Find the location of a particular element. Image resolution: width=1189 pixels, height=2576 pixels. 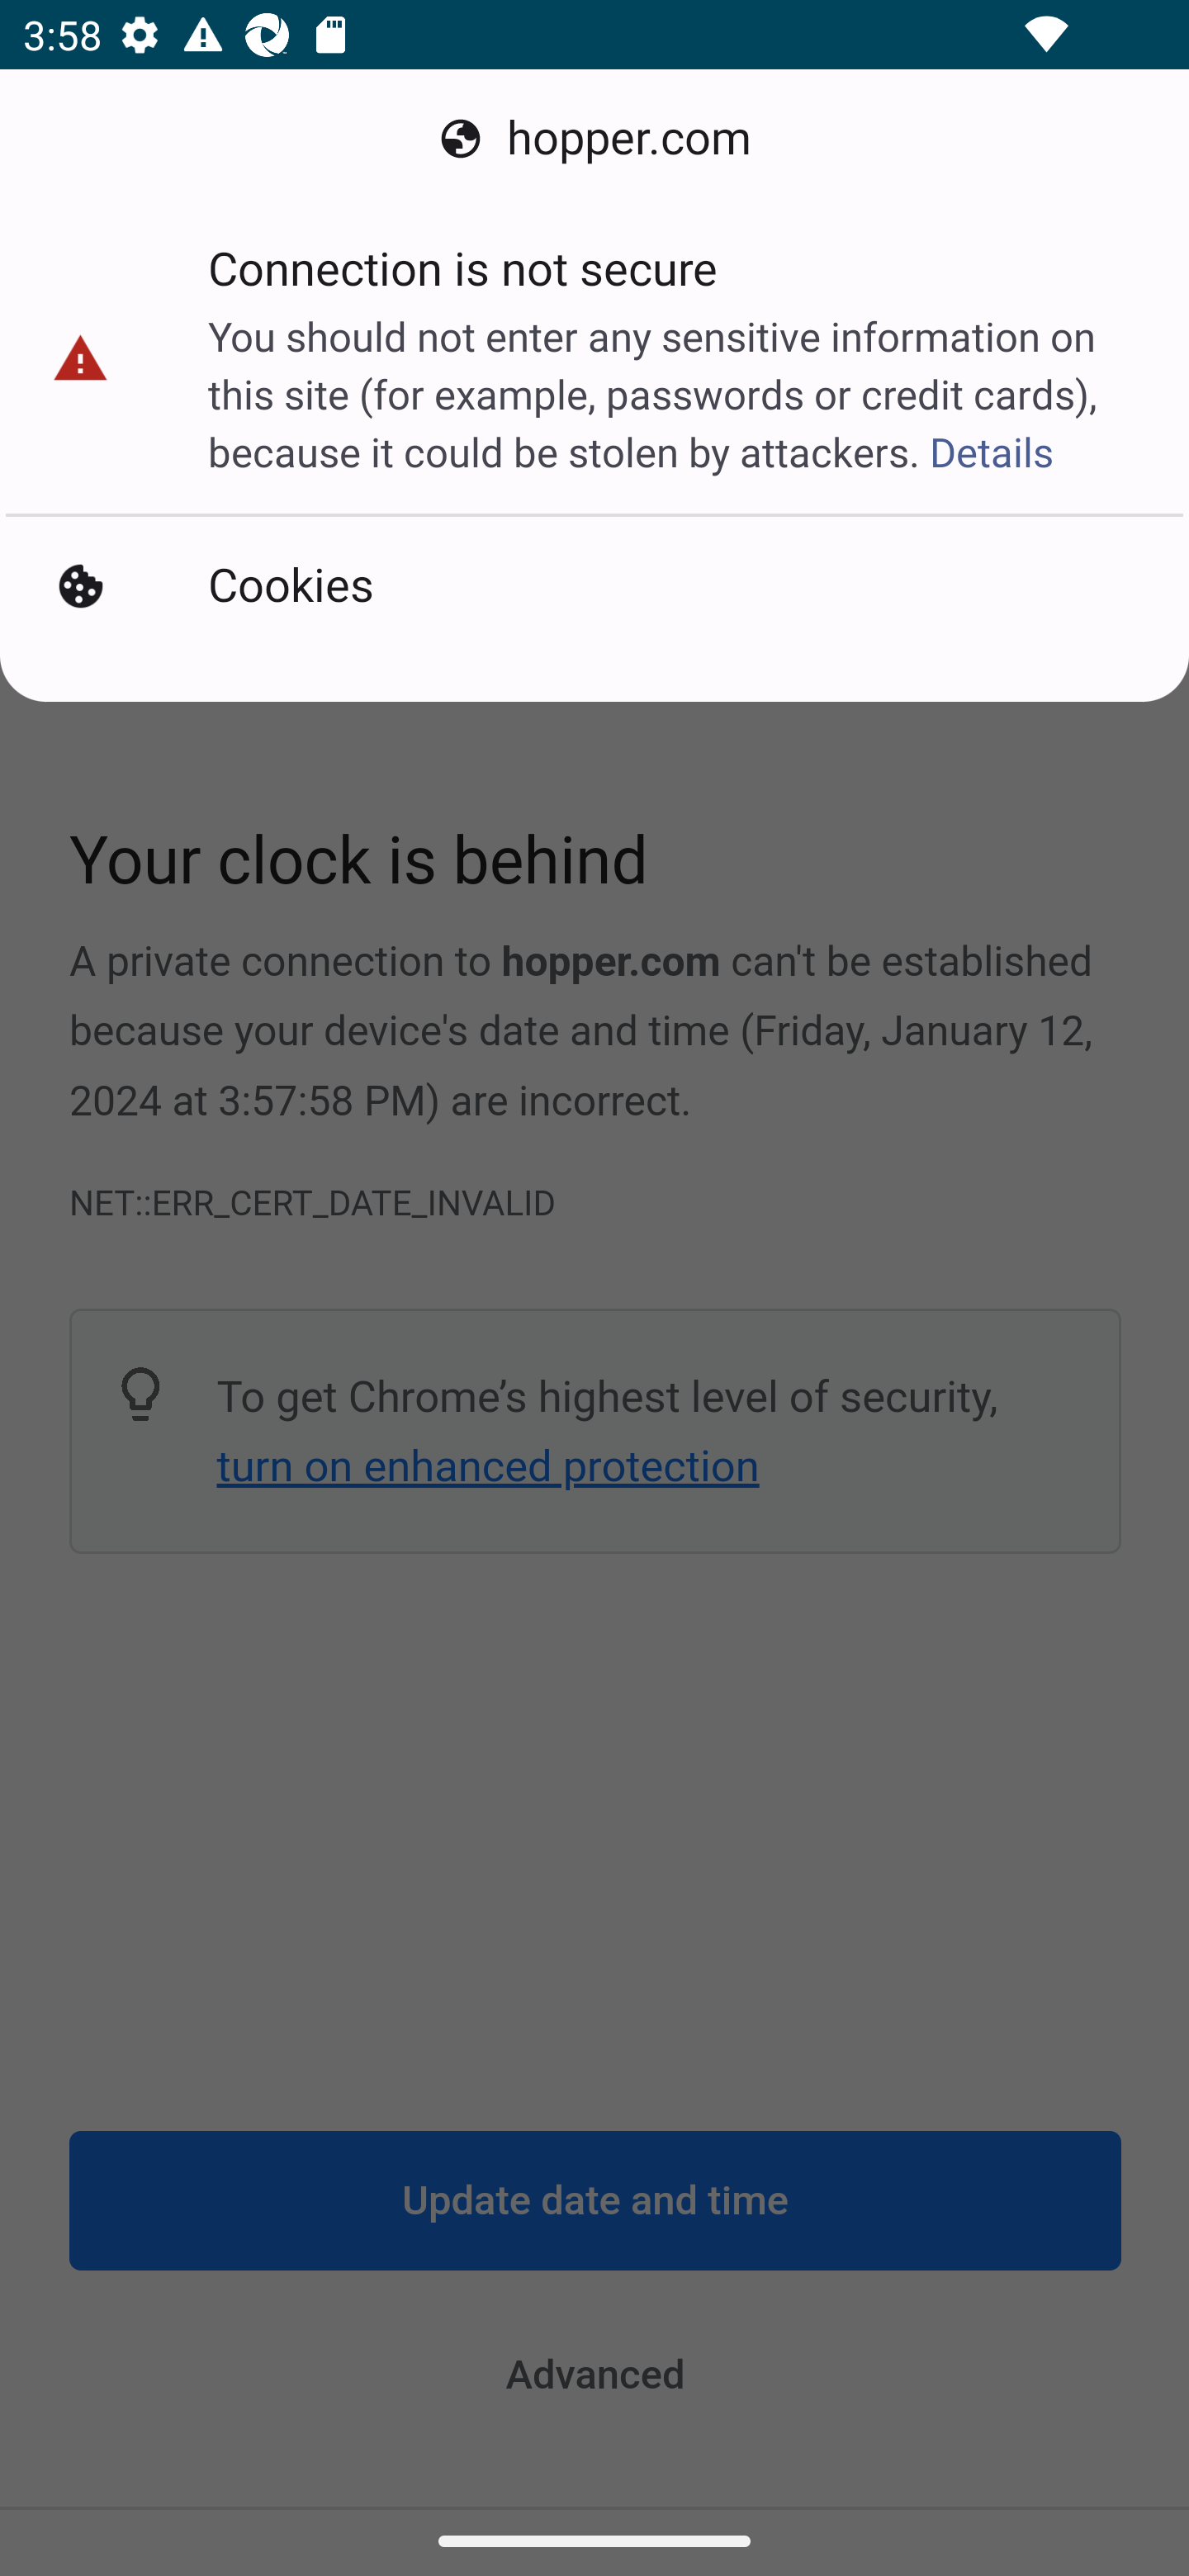

hopper.com is located at coordinates (594, 139).